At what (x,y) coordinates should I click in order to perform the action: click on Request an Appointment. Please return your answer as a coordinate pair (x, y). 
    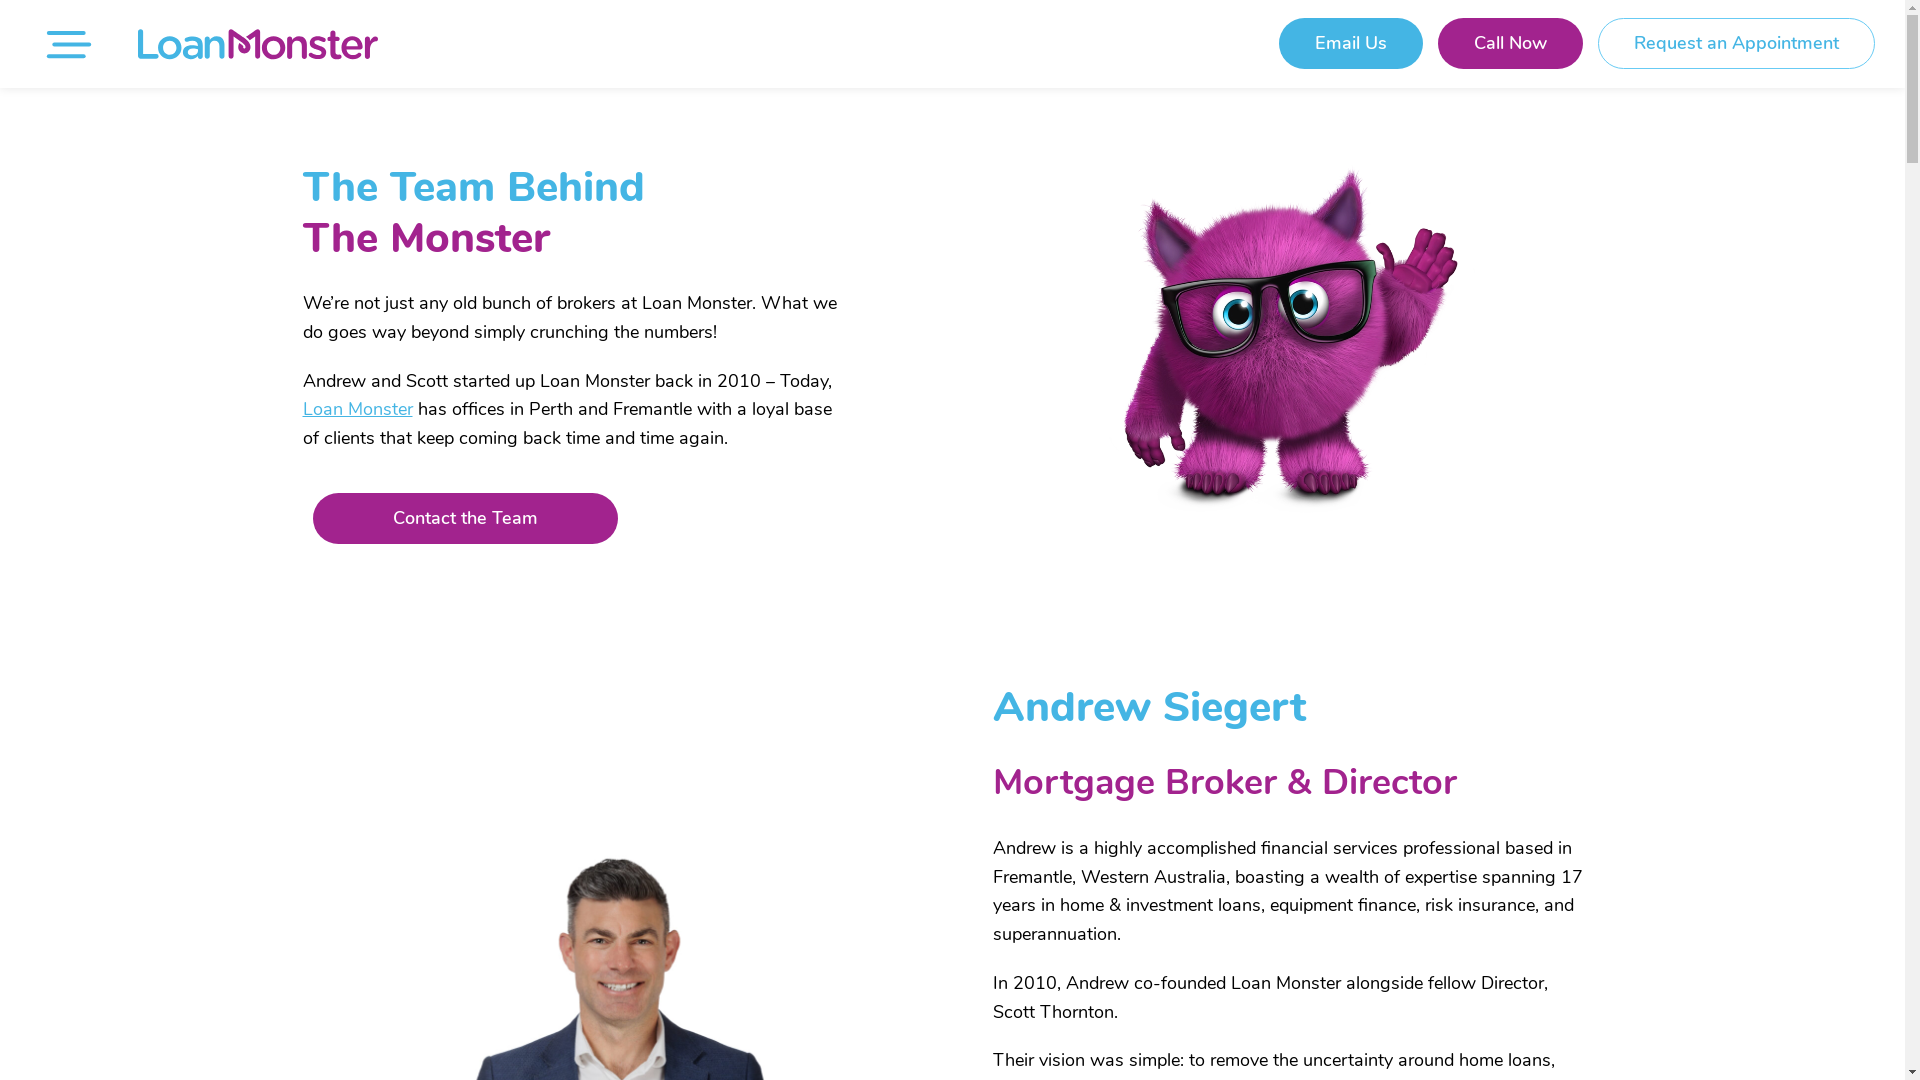
    Looking at the image, I should click on (1736, 43).